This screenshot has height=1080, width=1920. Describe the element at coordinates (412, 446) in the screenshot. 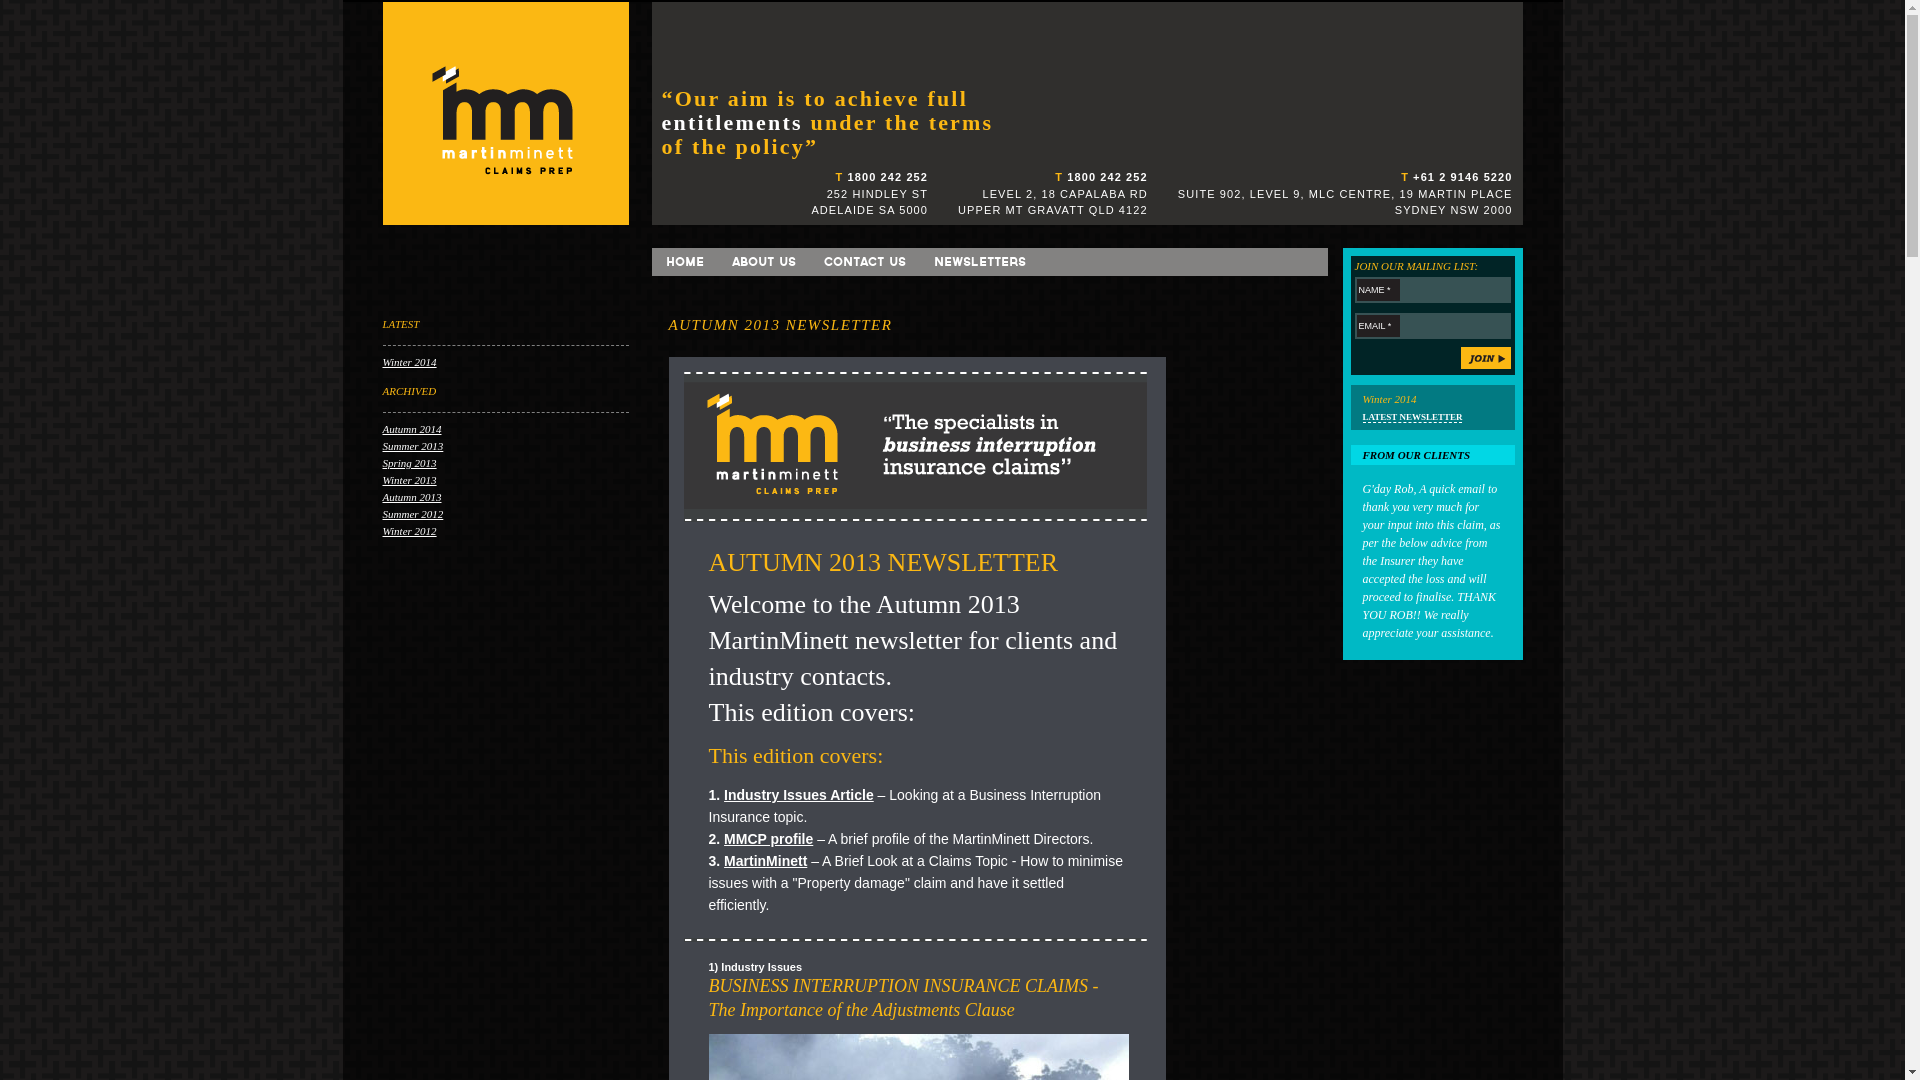

I see `Summer 2013` at that location.